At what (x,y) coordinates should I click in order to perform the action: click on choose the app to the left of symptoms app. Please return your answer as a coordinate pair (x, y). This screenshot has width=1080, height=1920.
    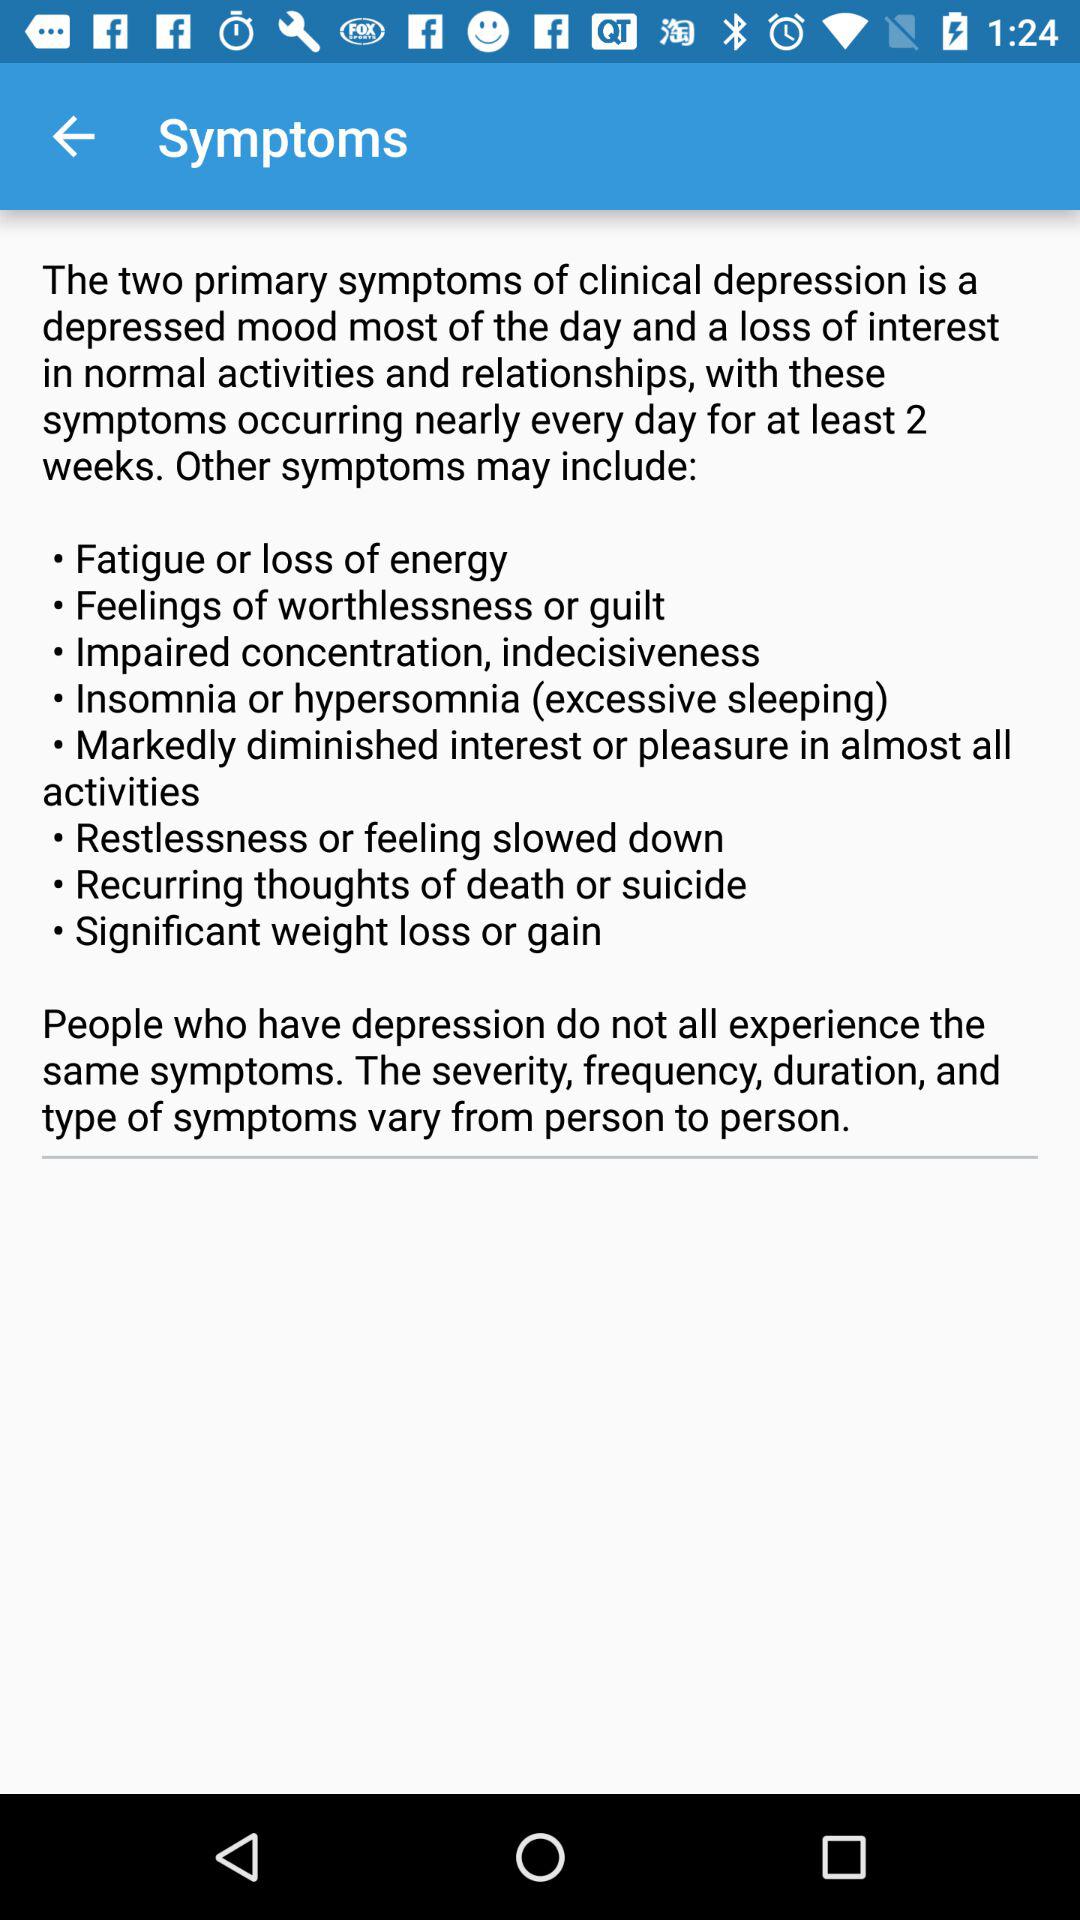
    Looking at the image, I should click on (73, 136).